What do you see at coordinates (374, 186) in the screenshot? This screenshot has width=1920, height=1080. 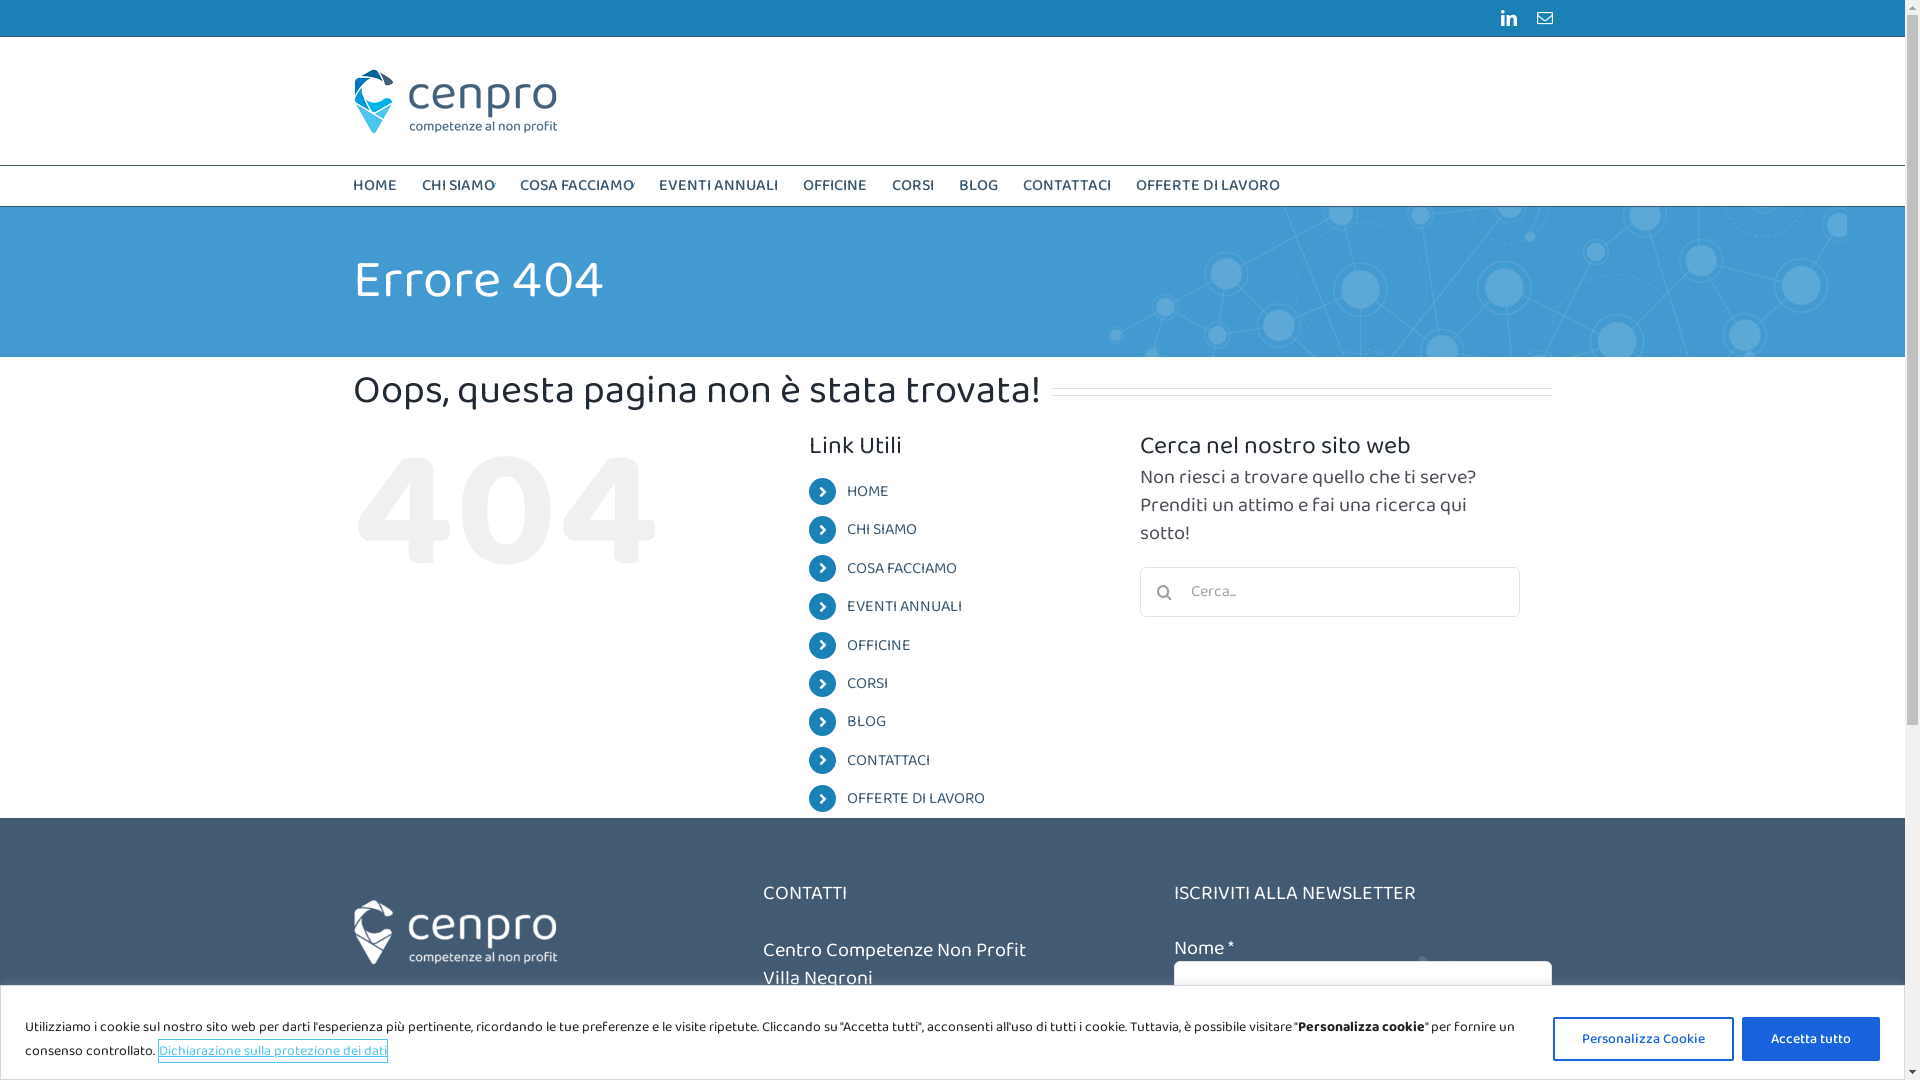 I see `HOME` at bounding box center [374, 186].